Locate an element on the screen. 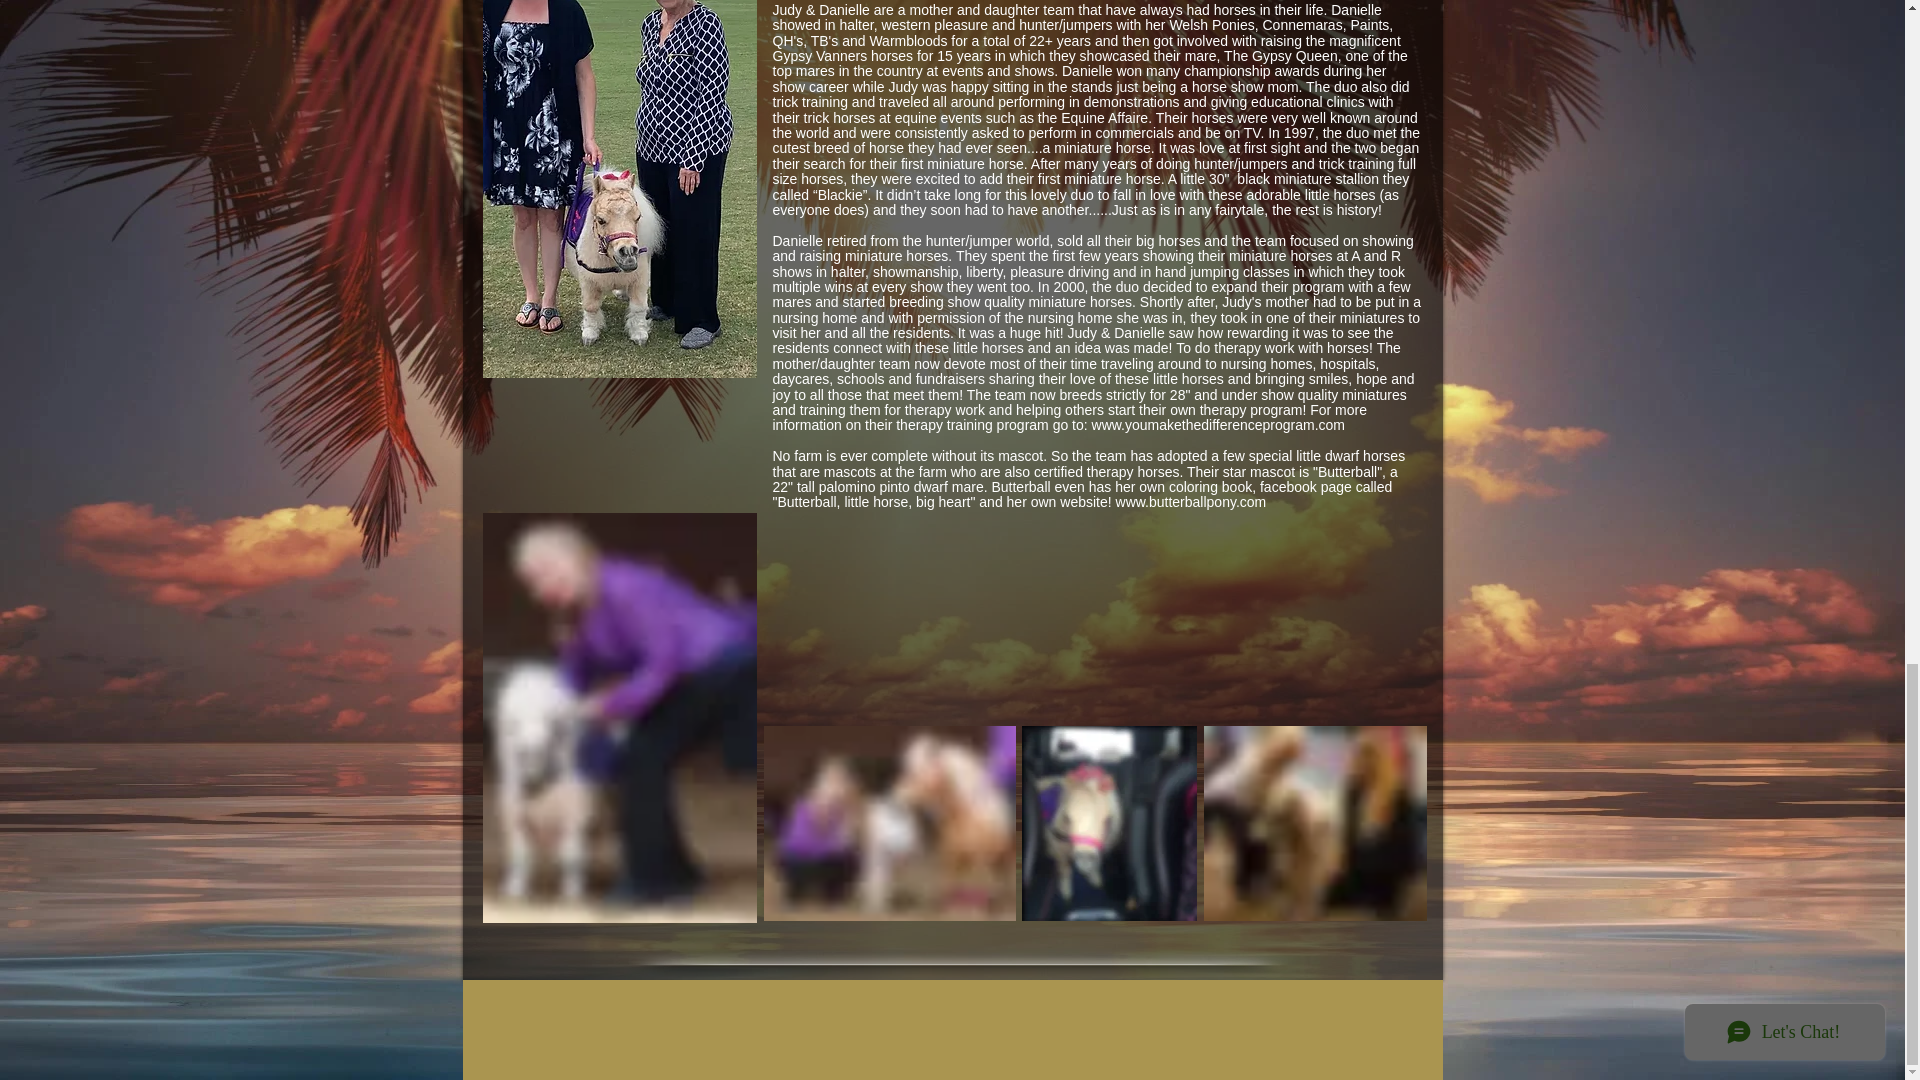  www.butterballpony.com is located at coordinates (1191, 501).